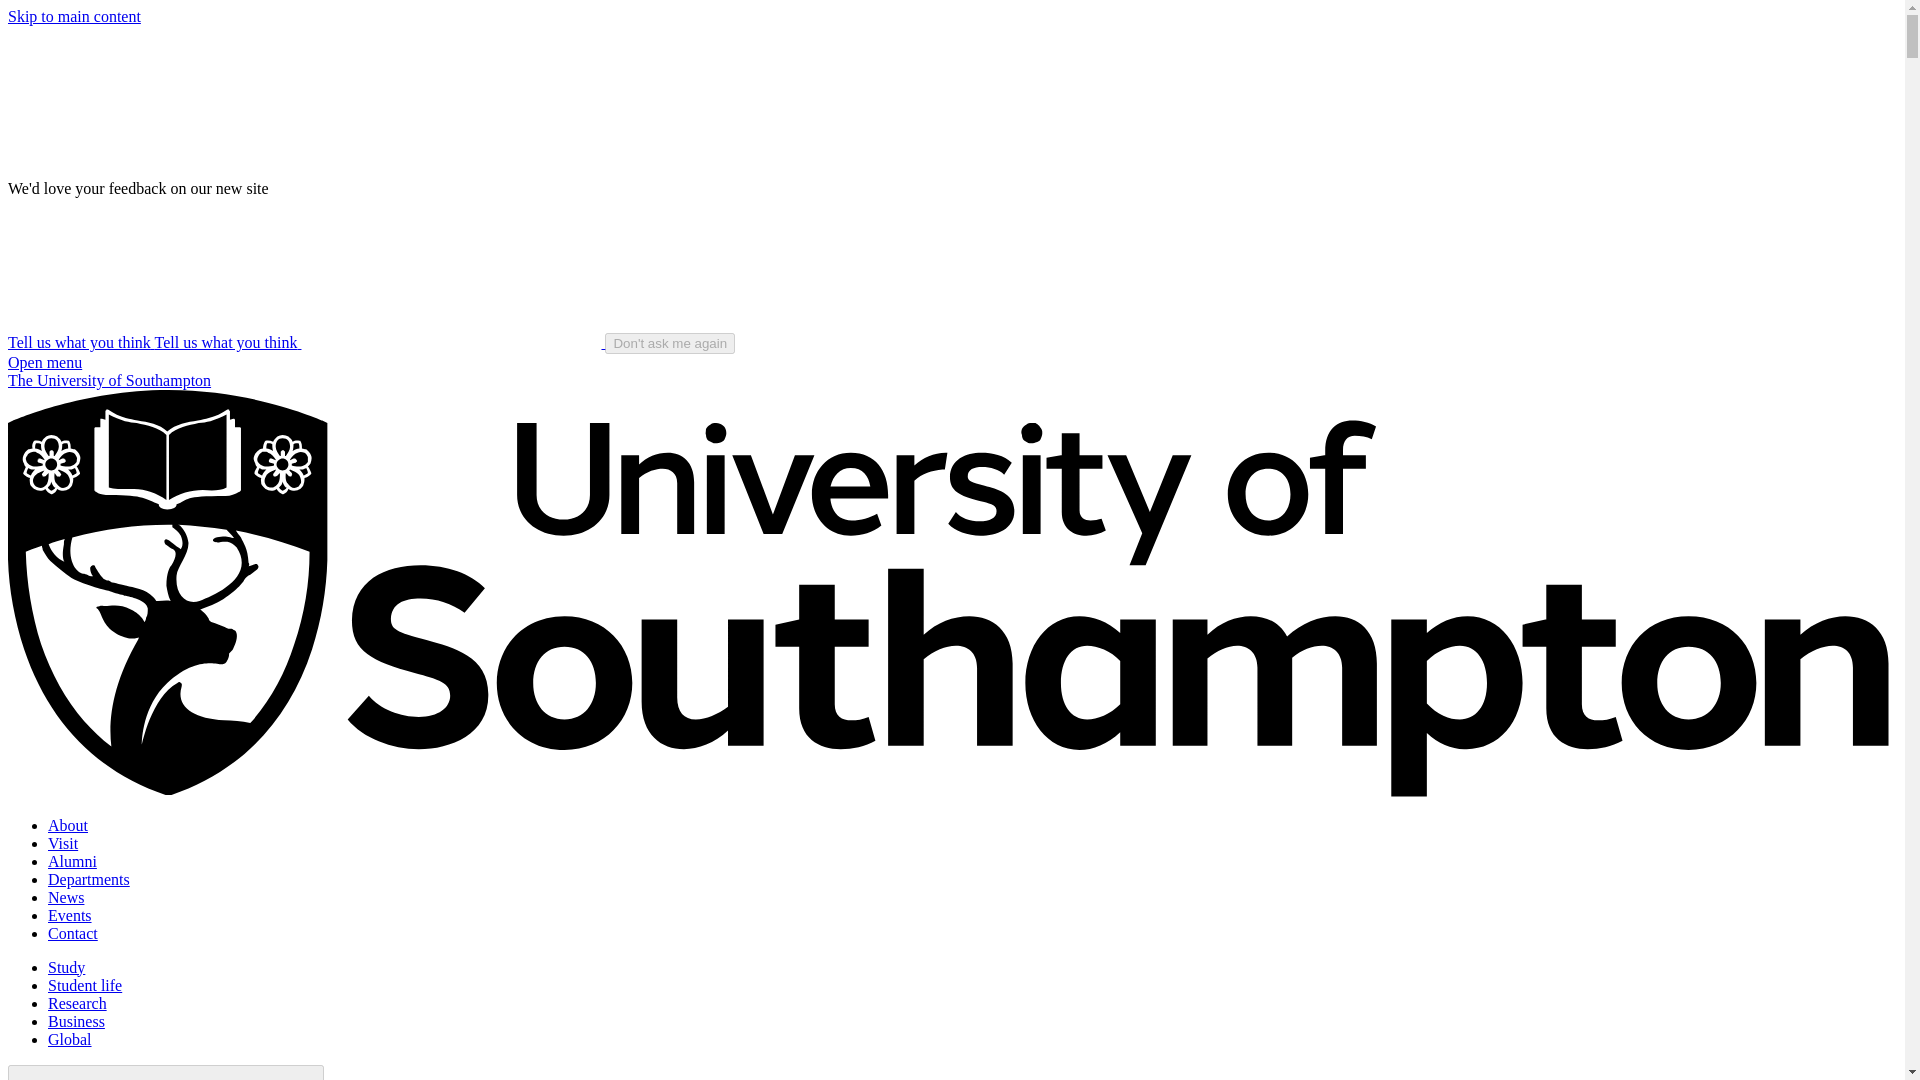 This screenshot has width=1920, height=1080. What do you see at coordinates (78, 1002) in the screenshot?
I see `Research` at bounding box center [78, 1002].